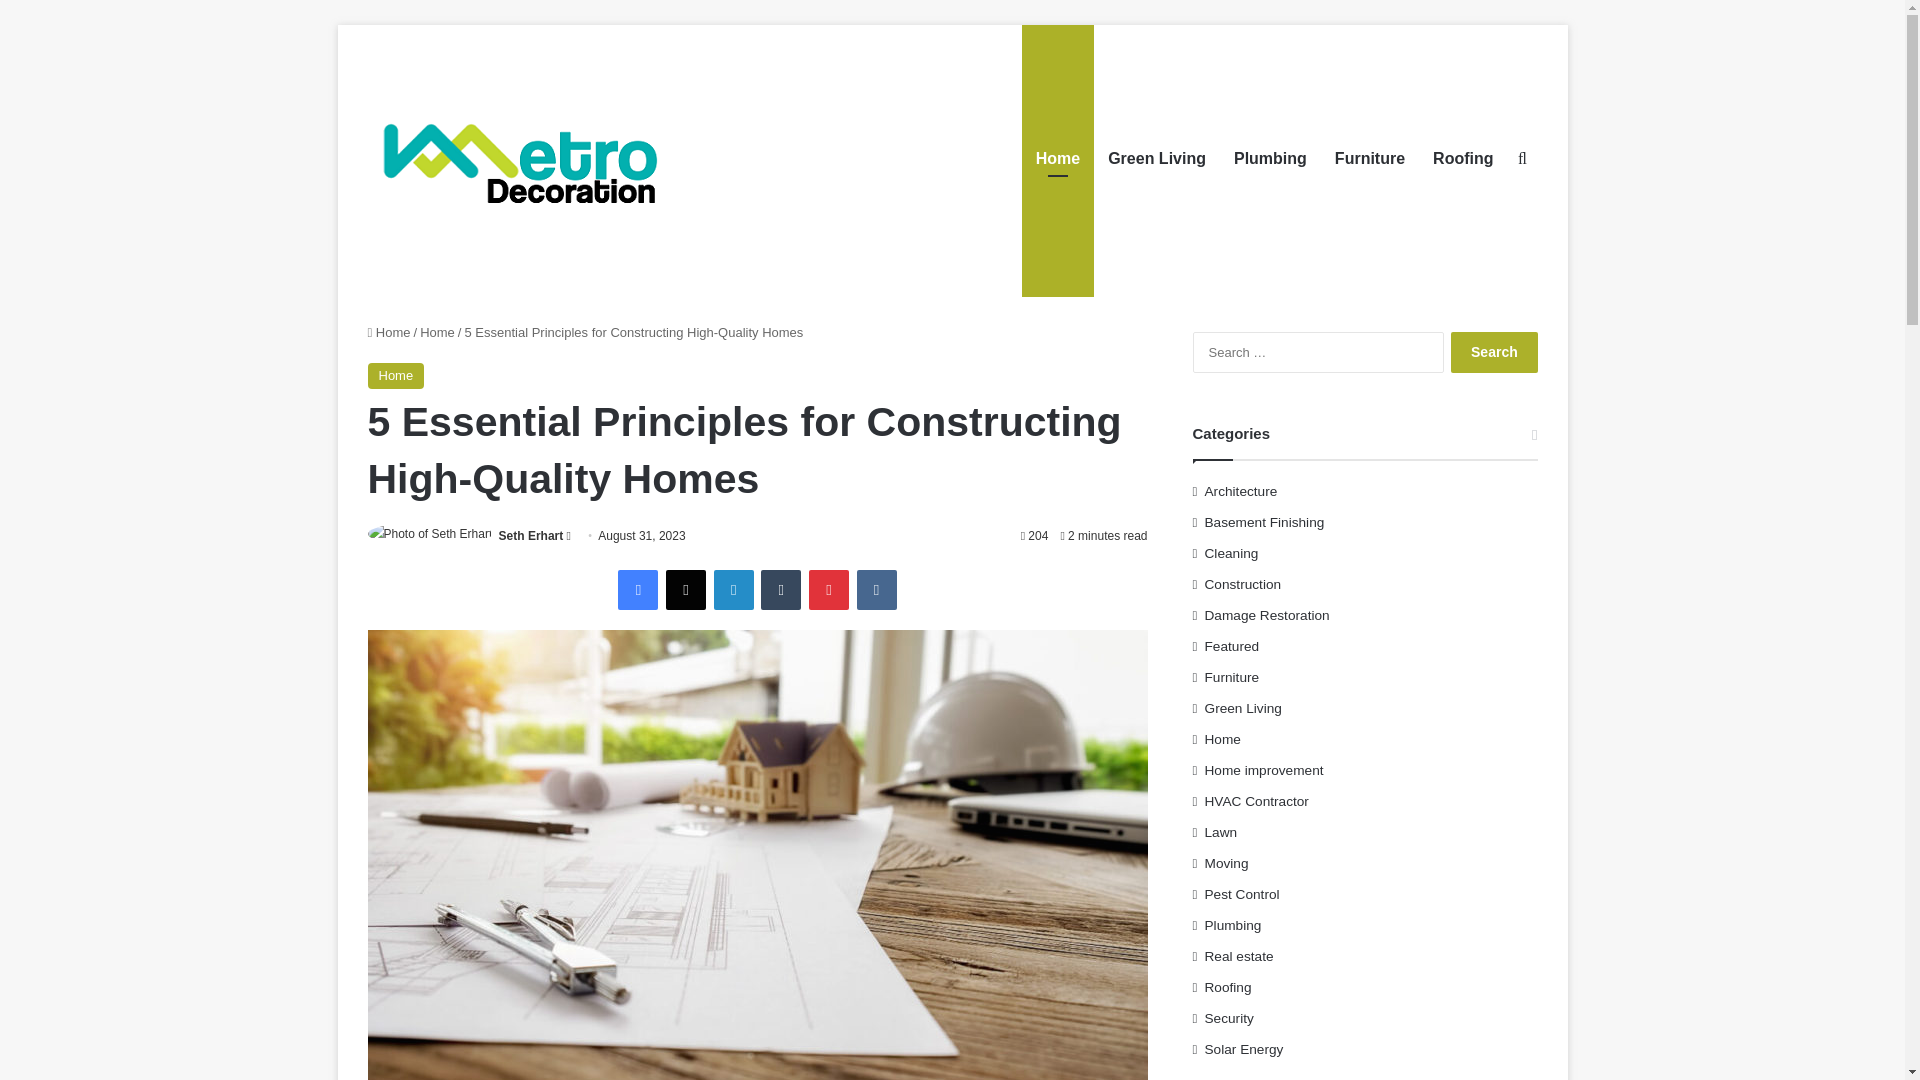 This screenshot has height=1080, width=1920. I want to click on Pinterest, so click(828, 590).